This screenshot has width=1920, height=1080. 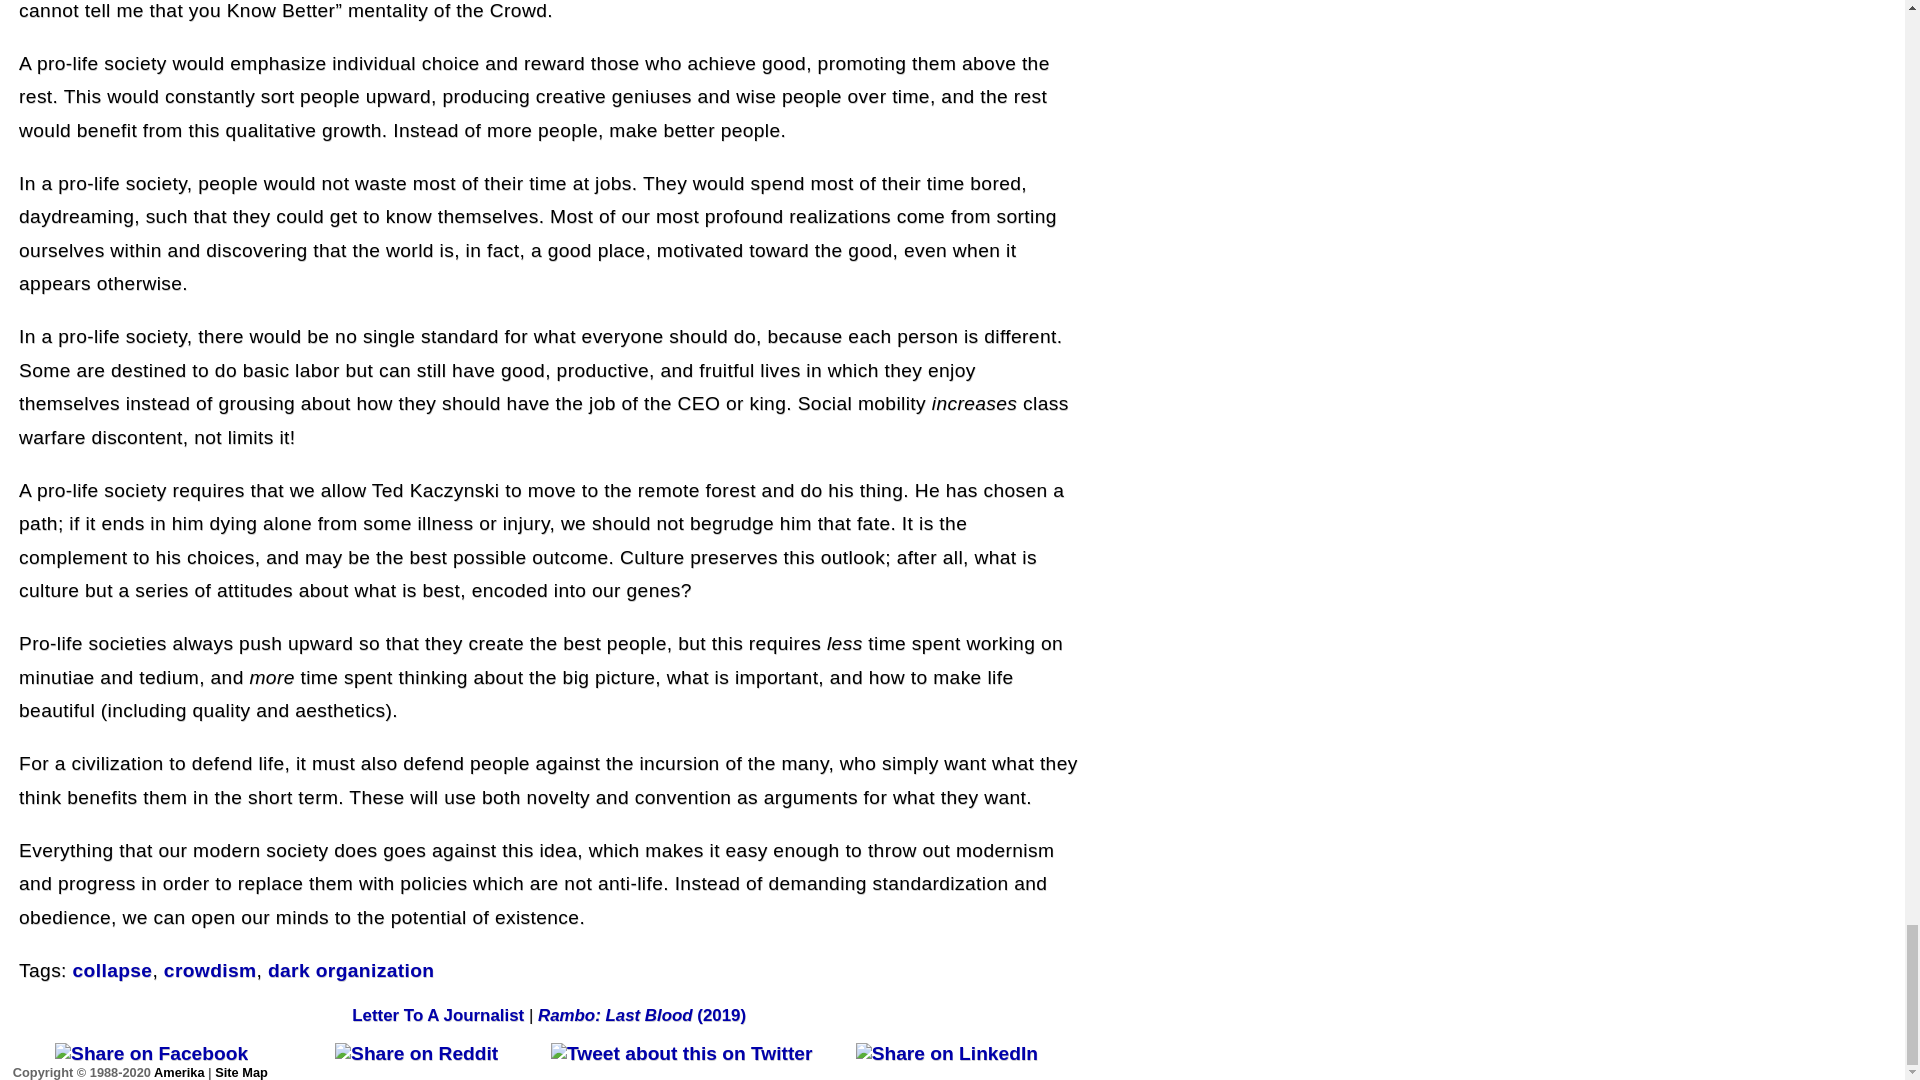 I want to click on Twitter, so click(x=682, y=1054).